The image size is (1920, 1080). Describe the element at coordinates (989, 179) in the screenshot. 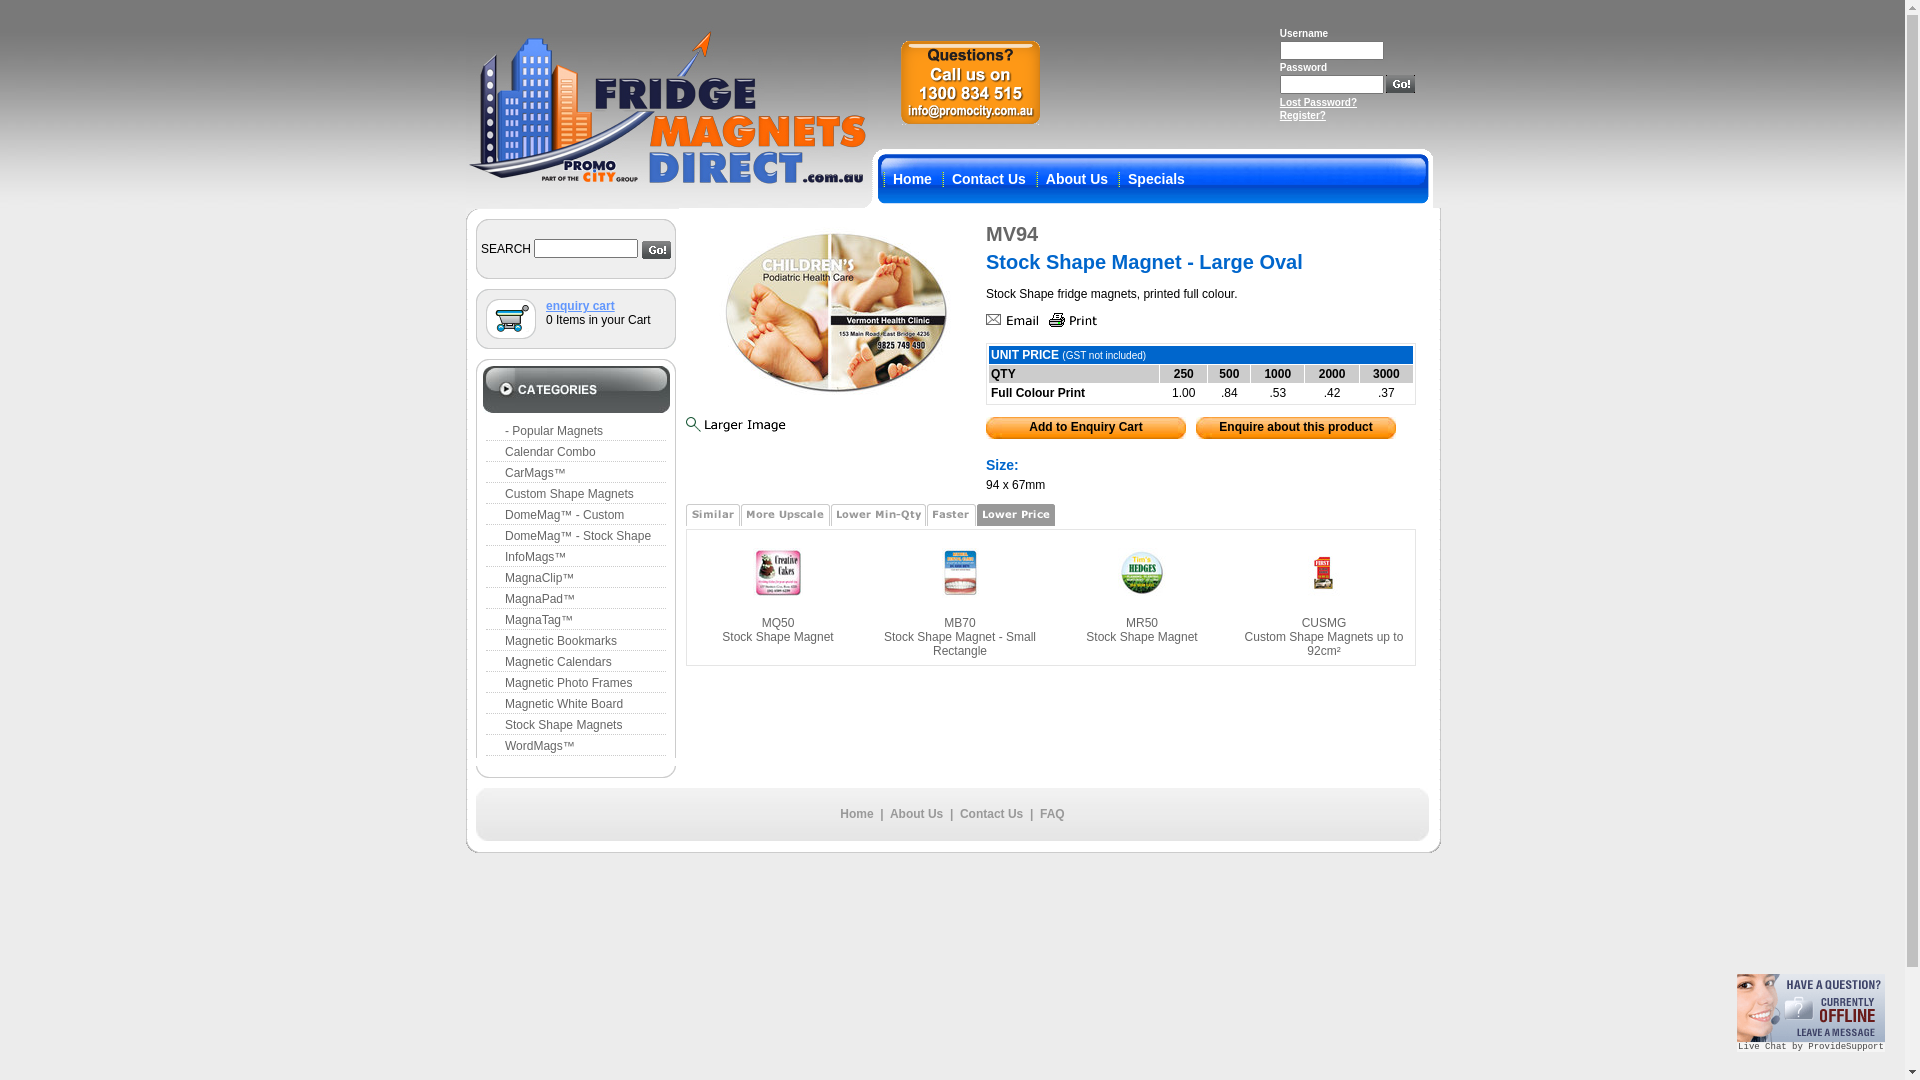

I see `Contact Us` at that location.